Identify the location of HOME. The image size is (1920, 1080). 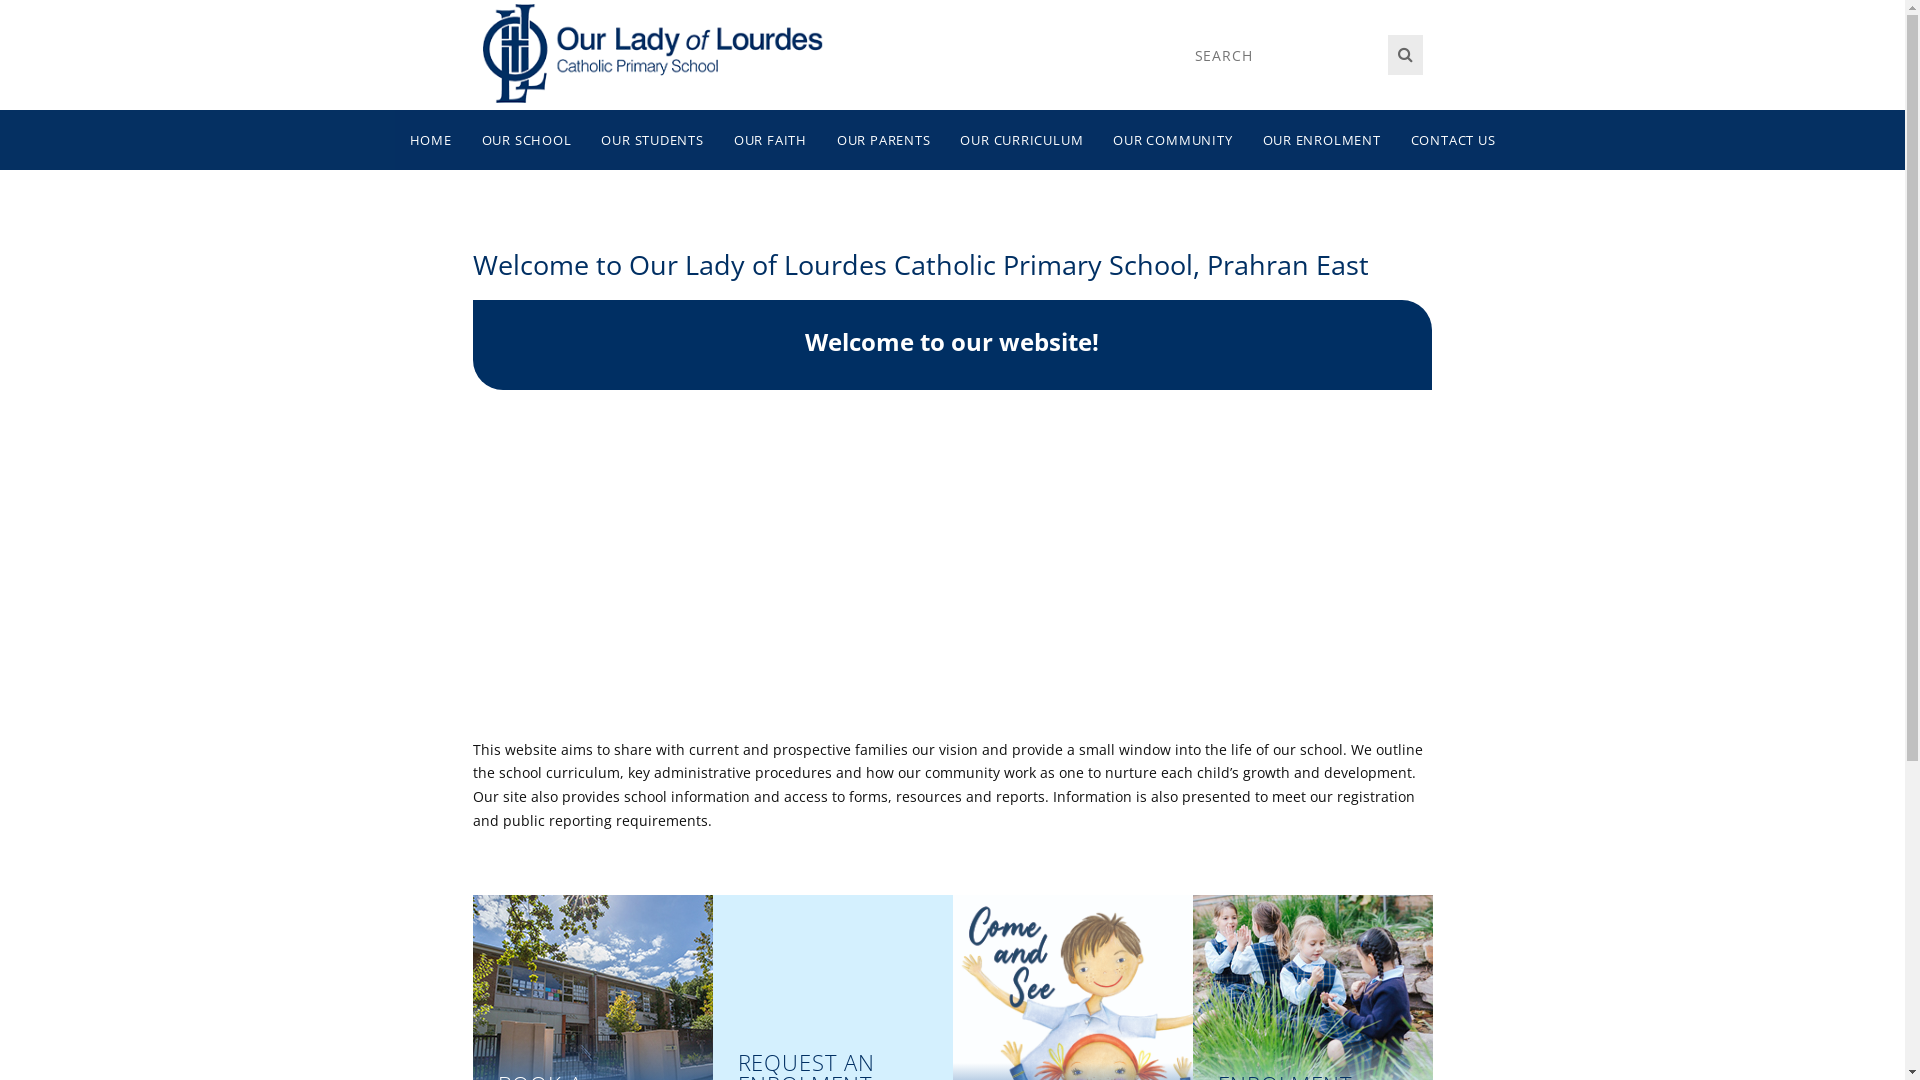
(431, 140).